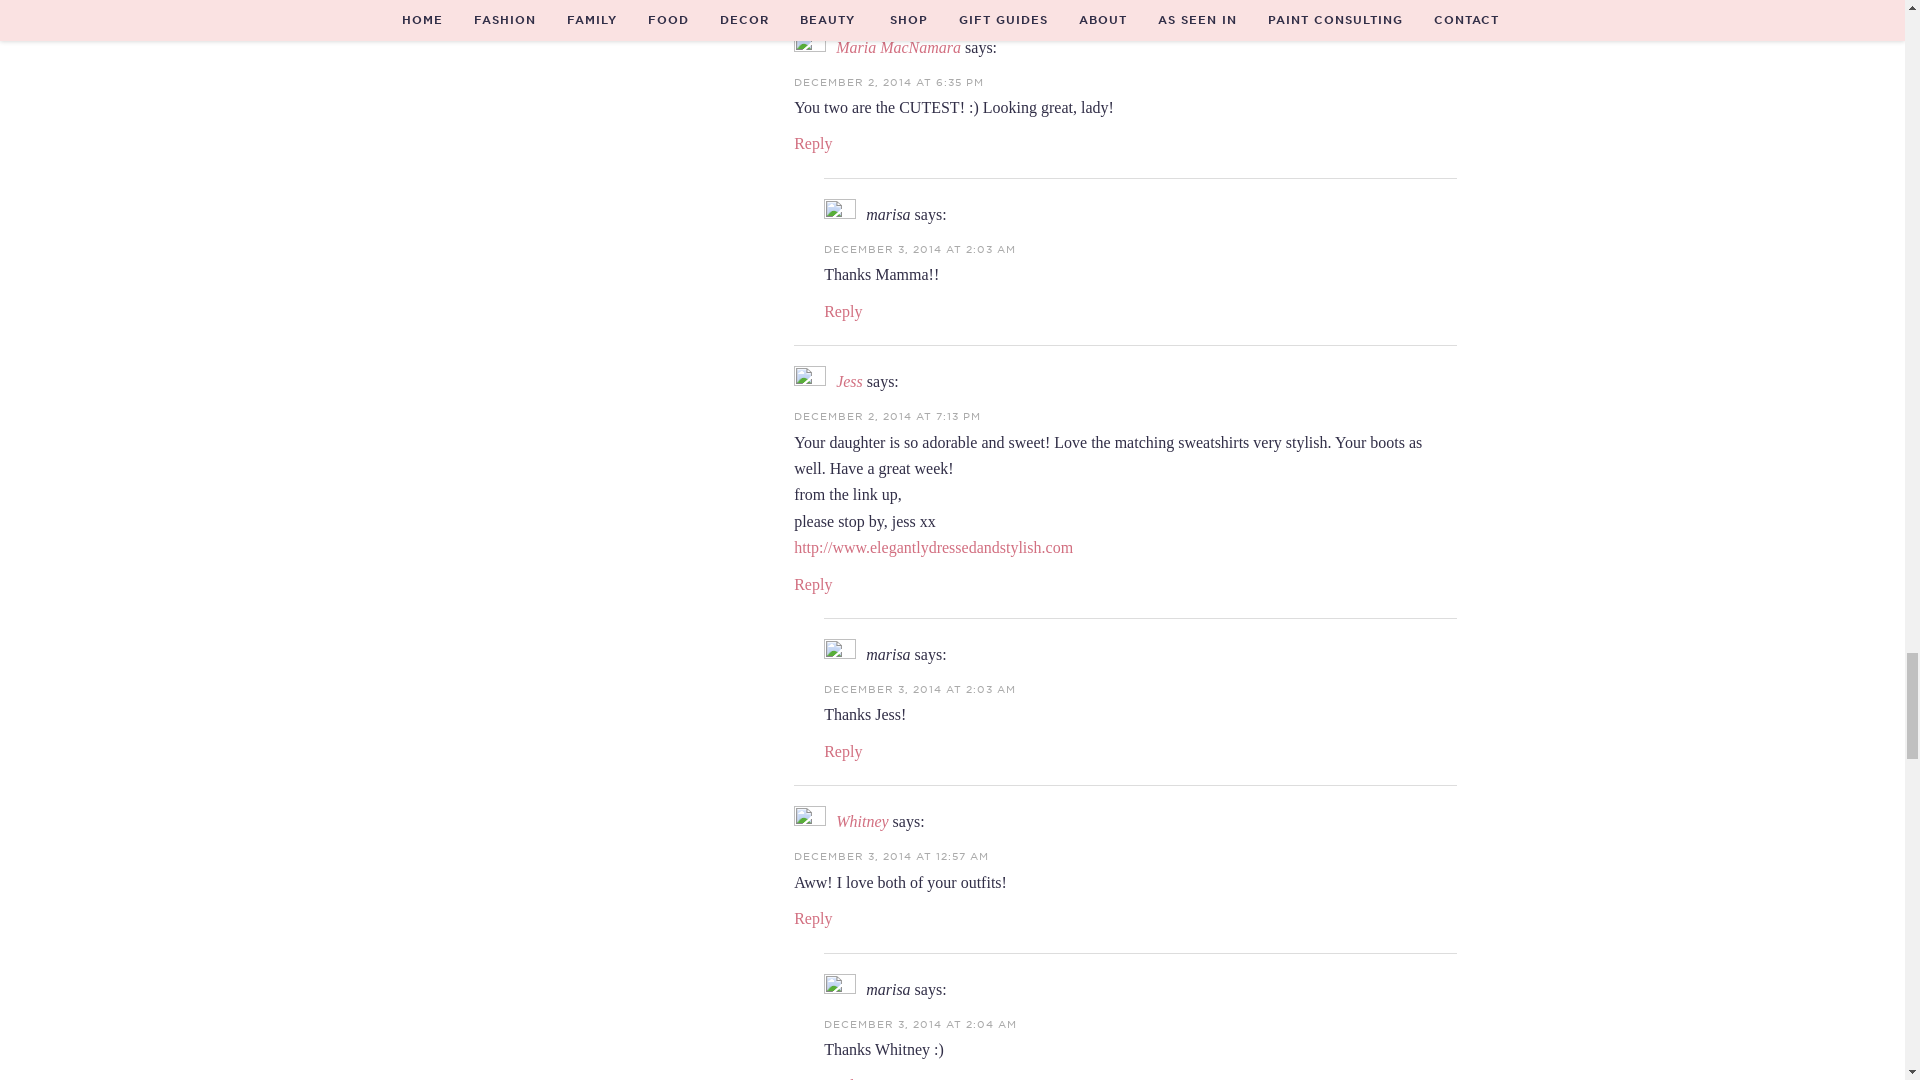 The image size is (1920, 1080). I want to click on Reply, so click(812, 144).